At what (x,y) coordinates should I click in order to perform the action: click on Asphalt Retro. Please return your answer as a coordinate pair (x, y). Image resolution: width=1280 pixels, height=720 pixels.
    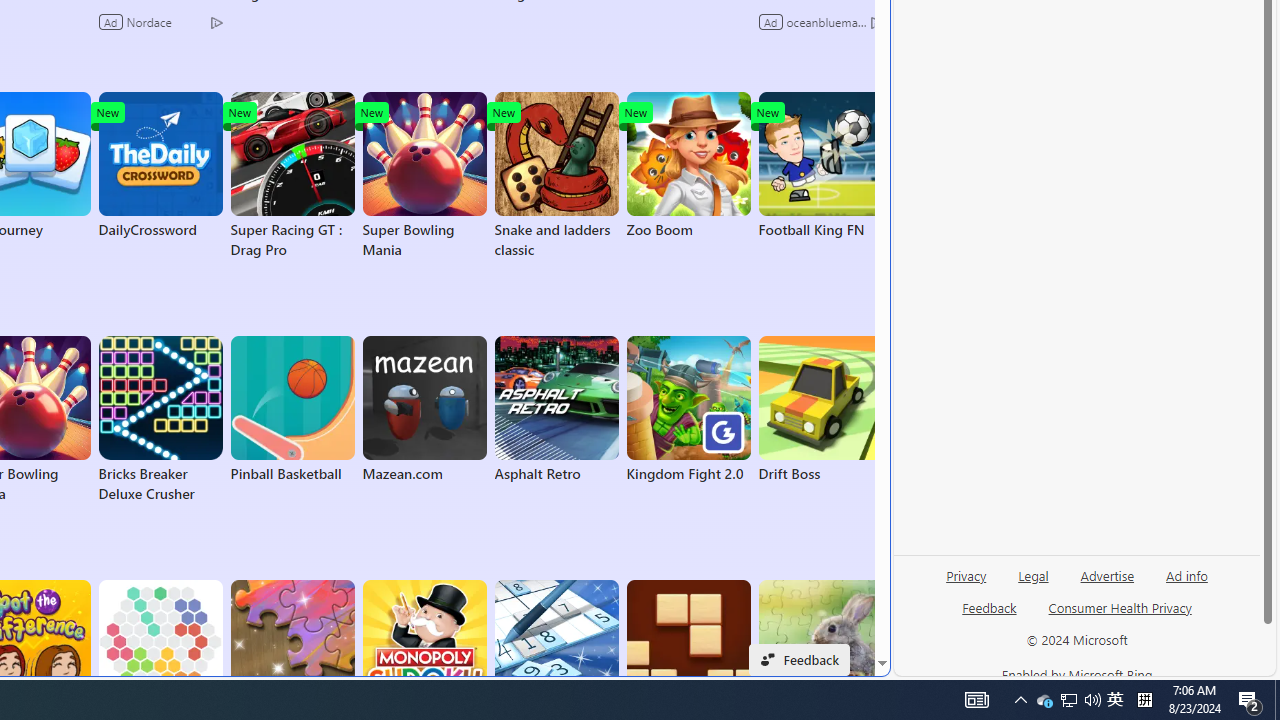
    Looking at the image, I should click on (556, 410).